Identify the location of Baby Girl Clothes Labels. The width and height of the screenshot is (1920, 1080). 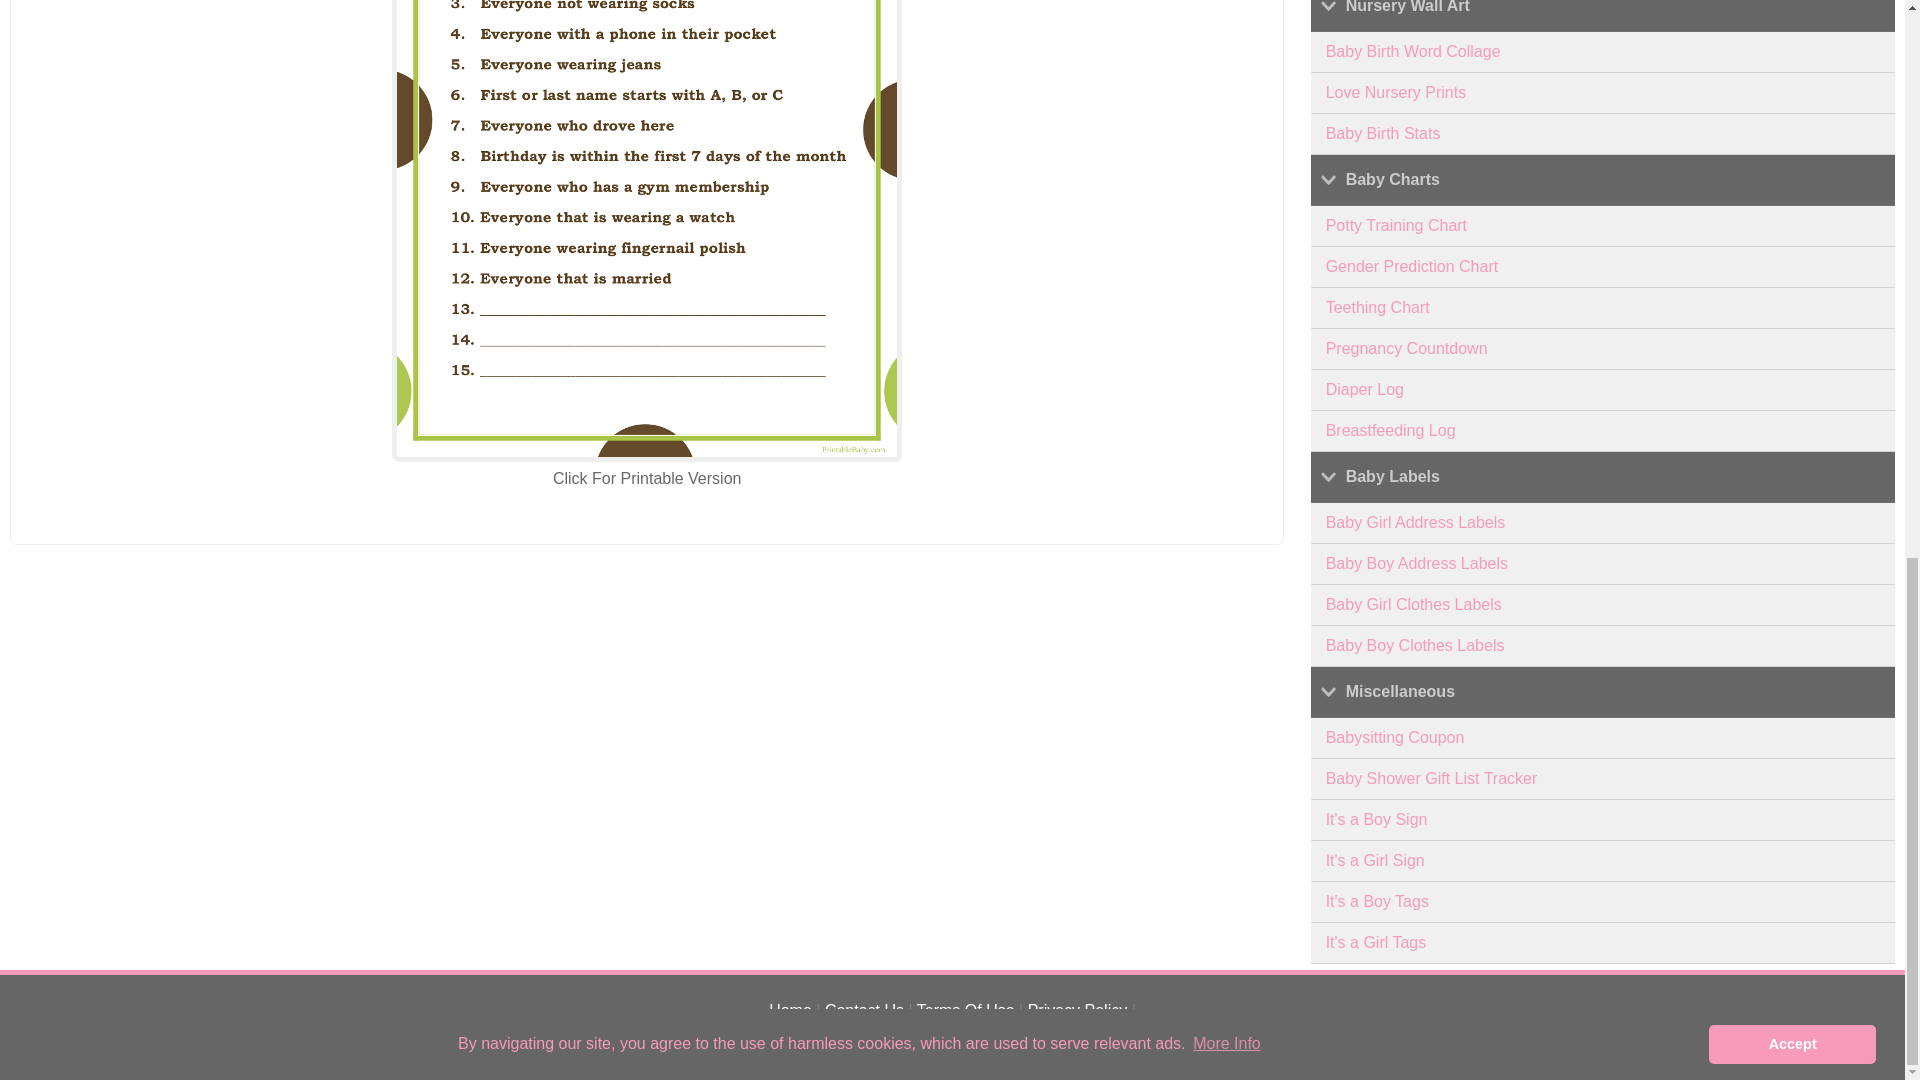
(1603, 606).